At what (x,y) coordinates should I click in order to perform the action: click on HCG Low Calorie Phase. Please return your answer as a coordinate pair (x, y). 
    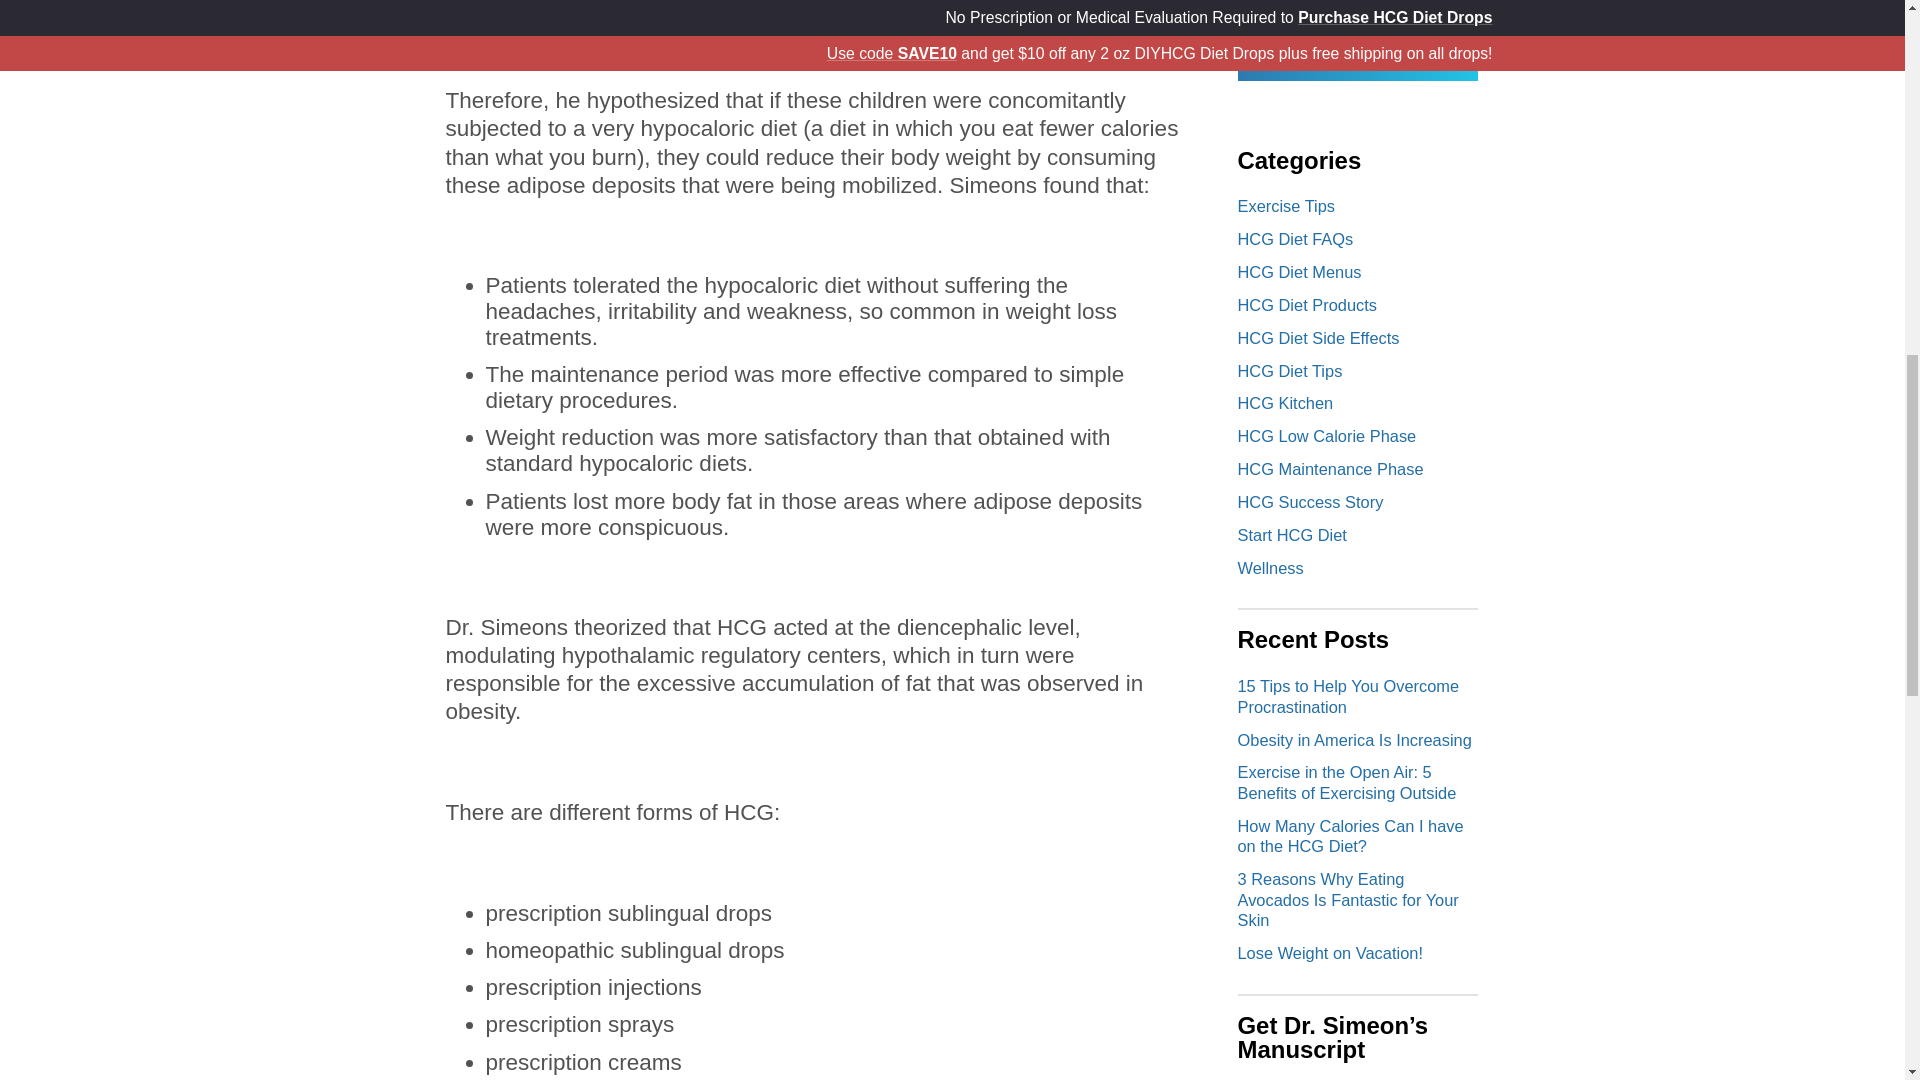
    Looking at the image, I should click on (1270, 568).